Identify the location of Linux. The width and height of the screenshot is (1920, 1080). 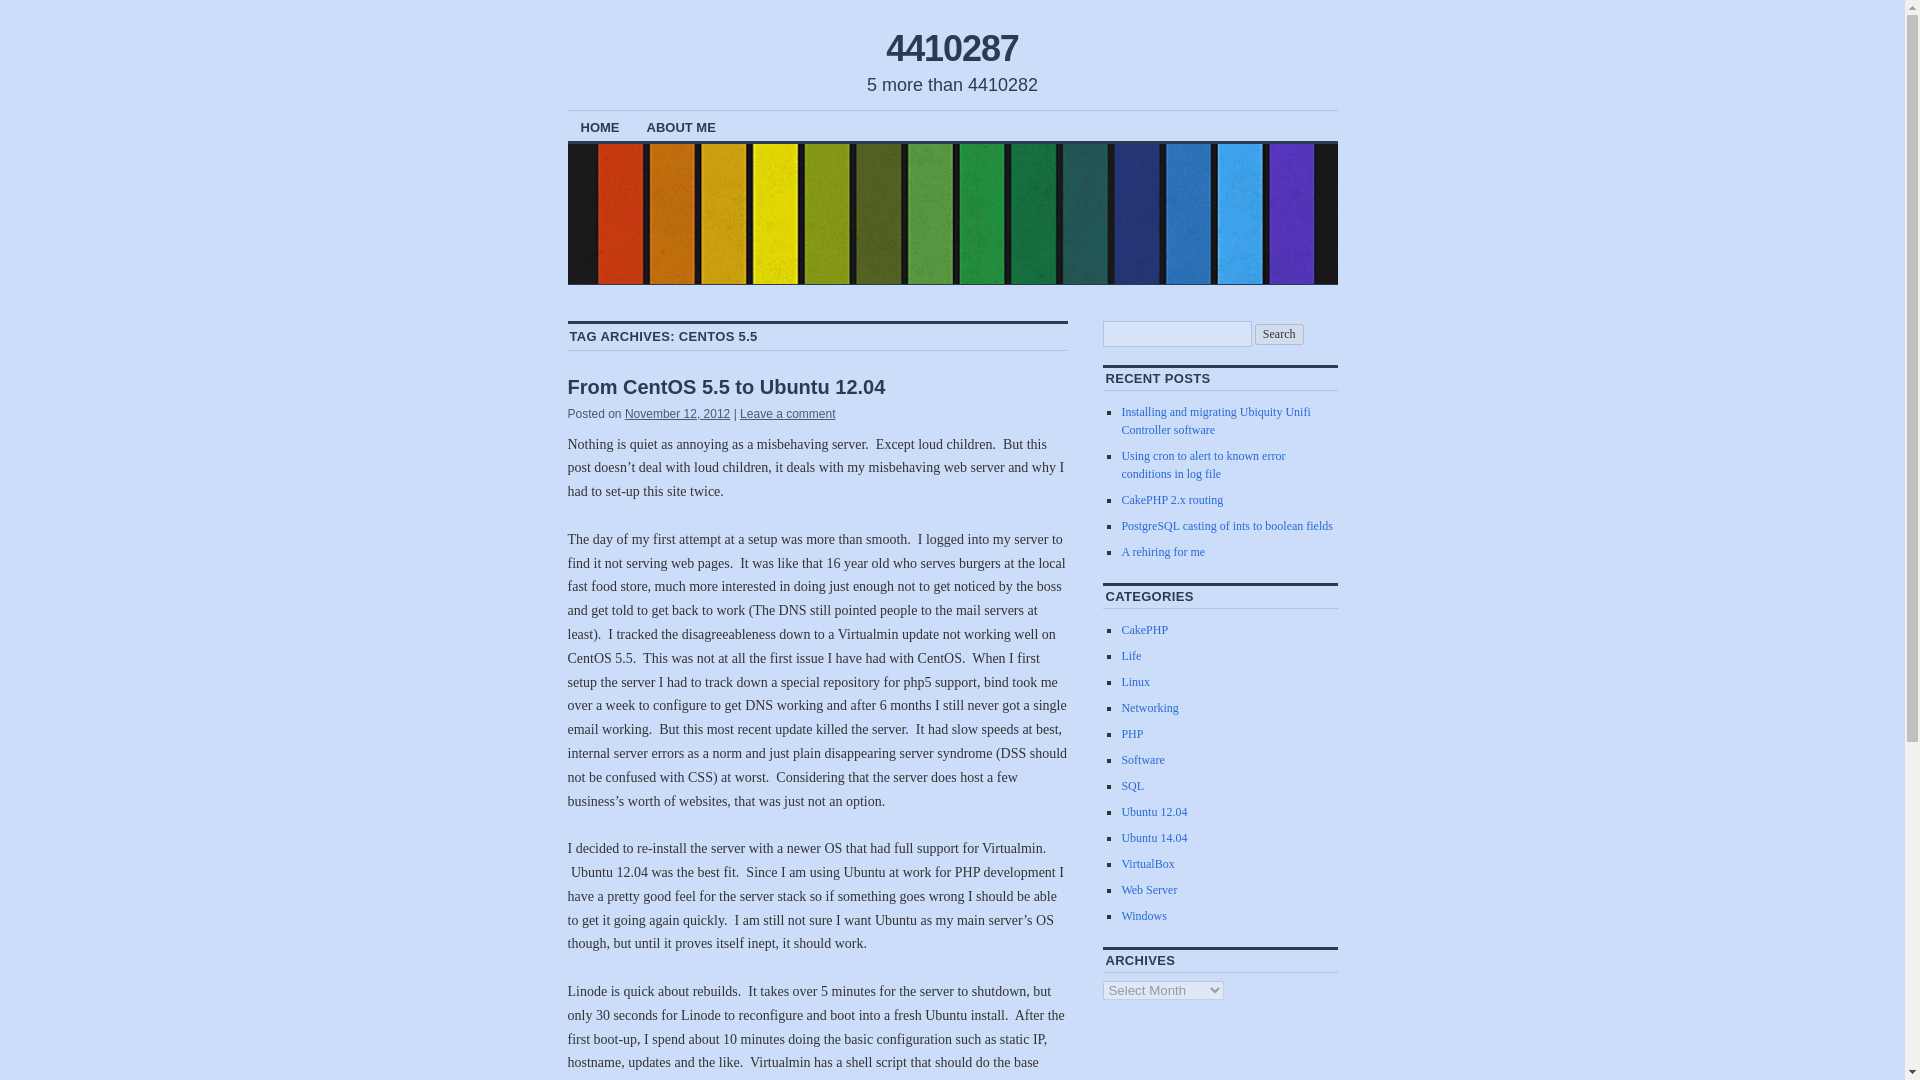
(1136, 682).